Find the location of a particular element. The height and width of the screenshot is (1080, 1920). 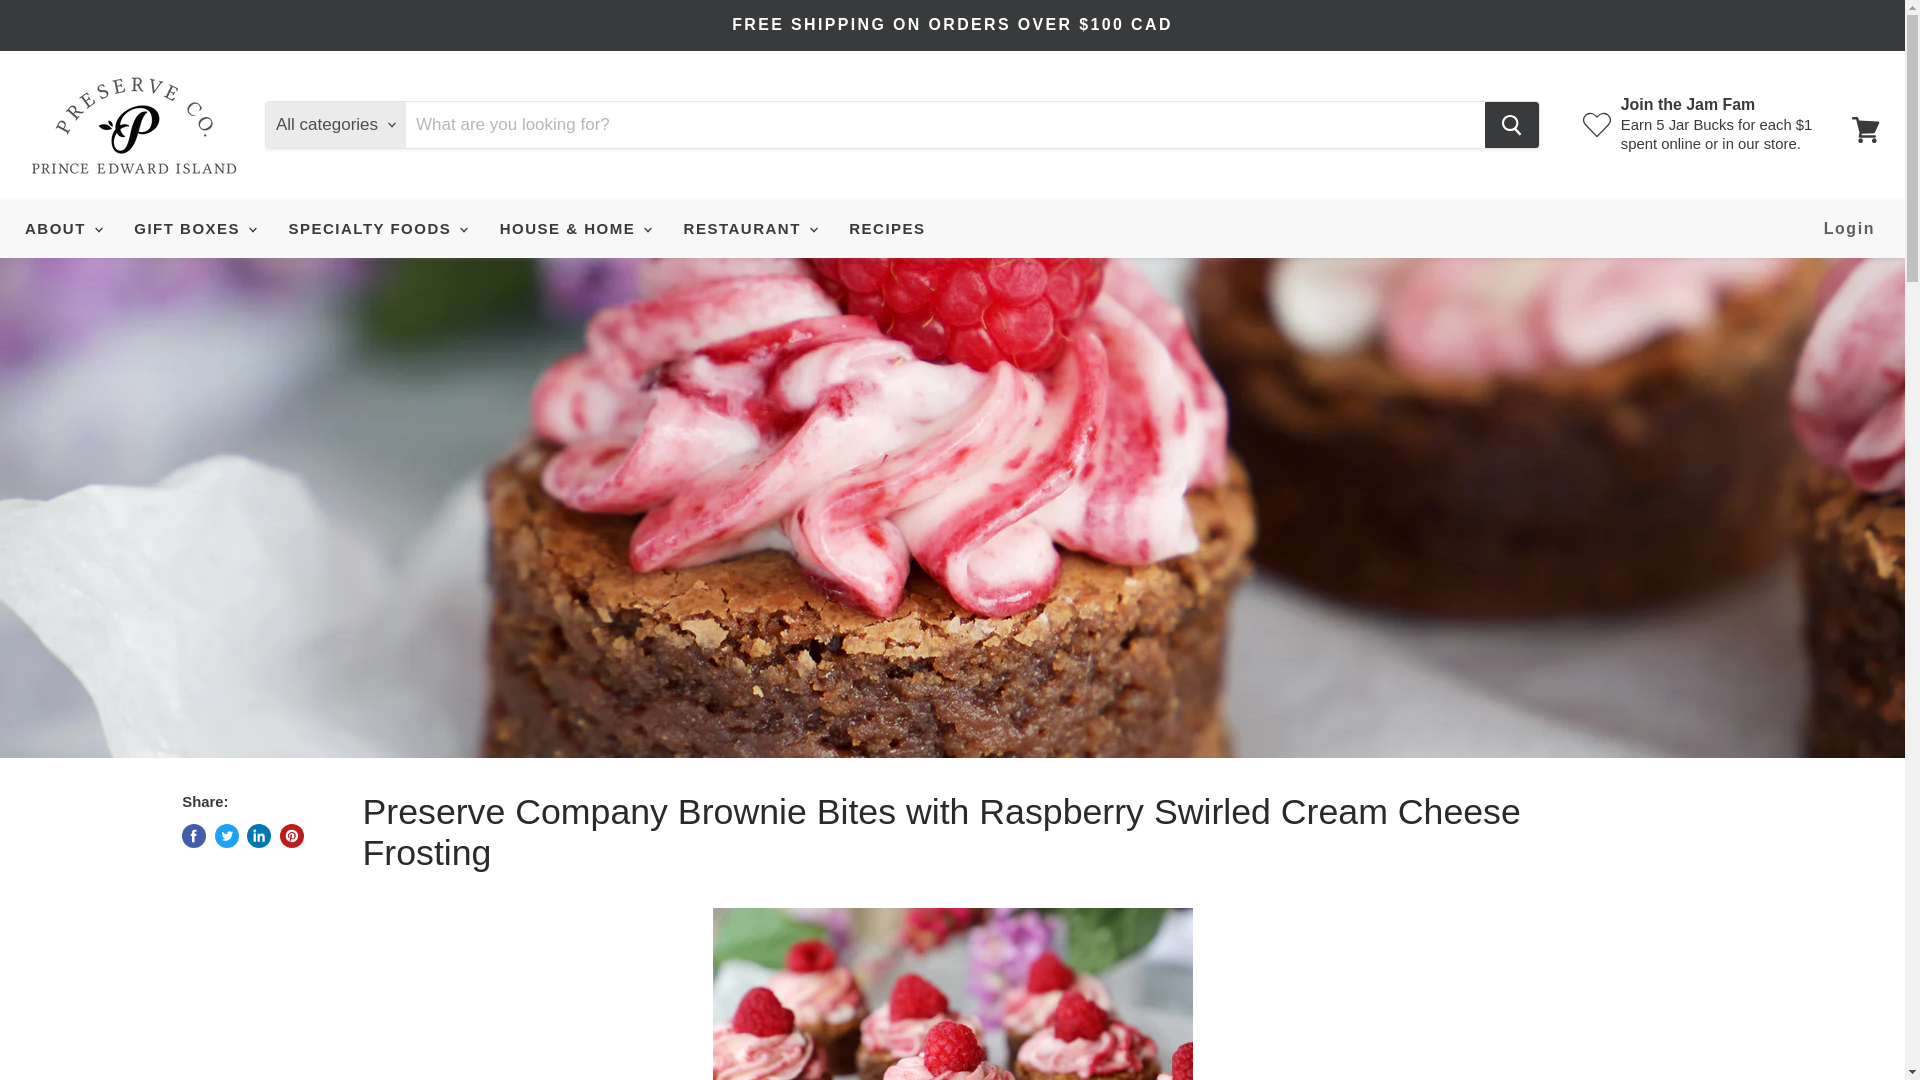

ABOUT is located at coordinates (62, 228).